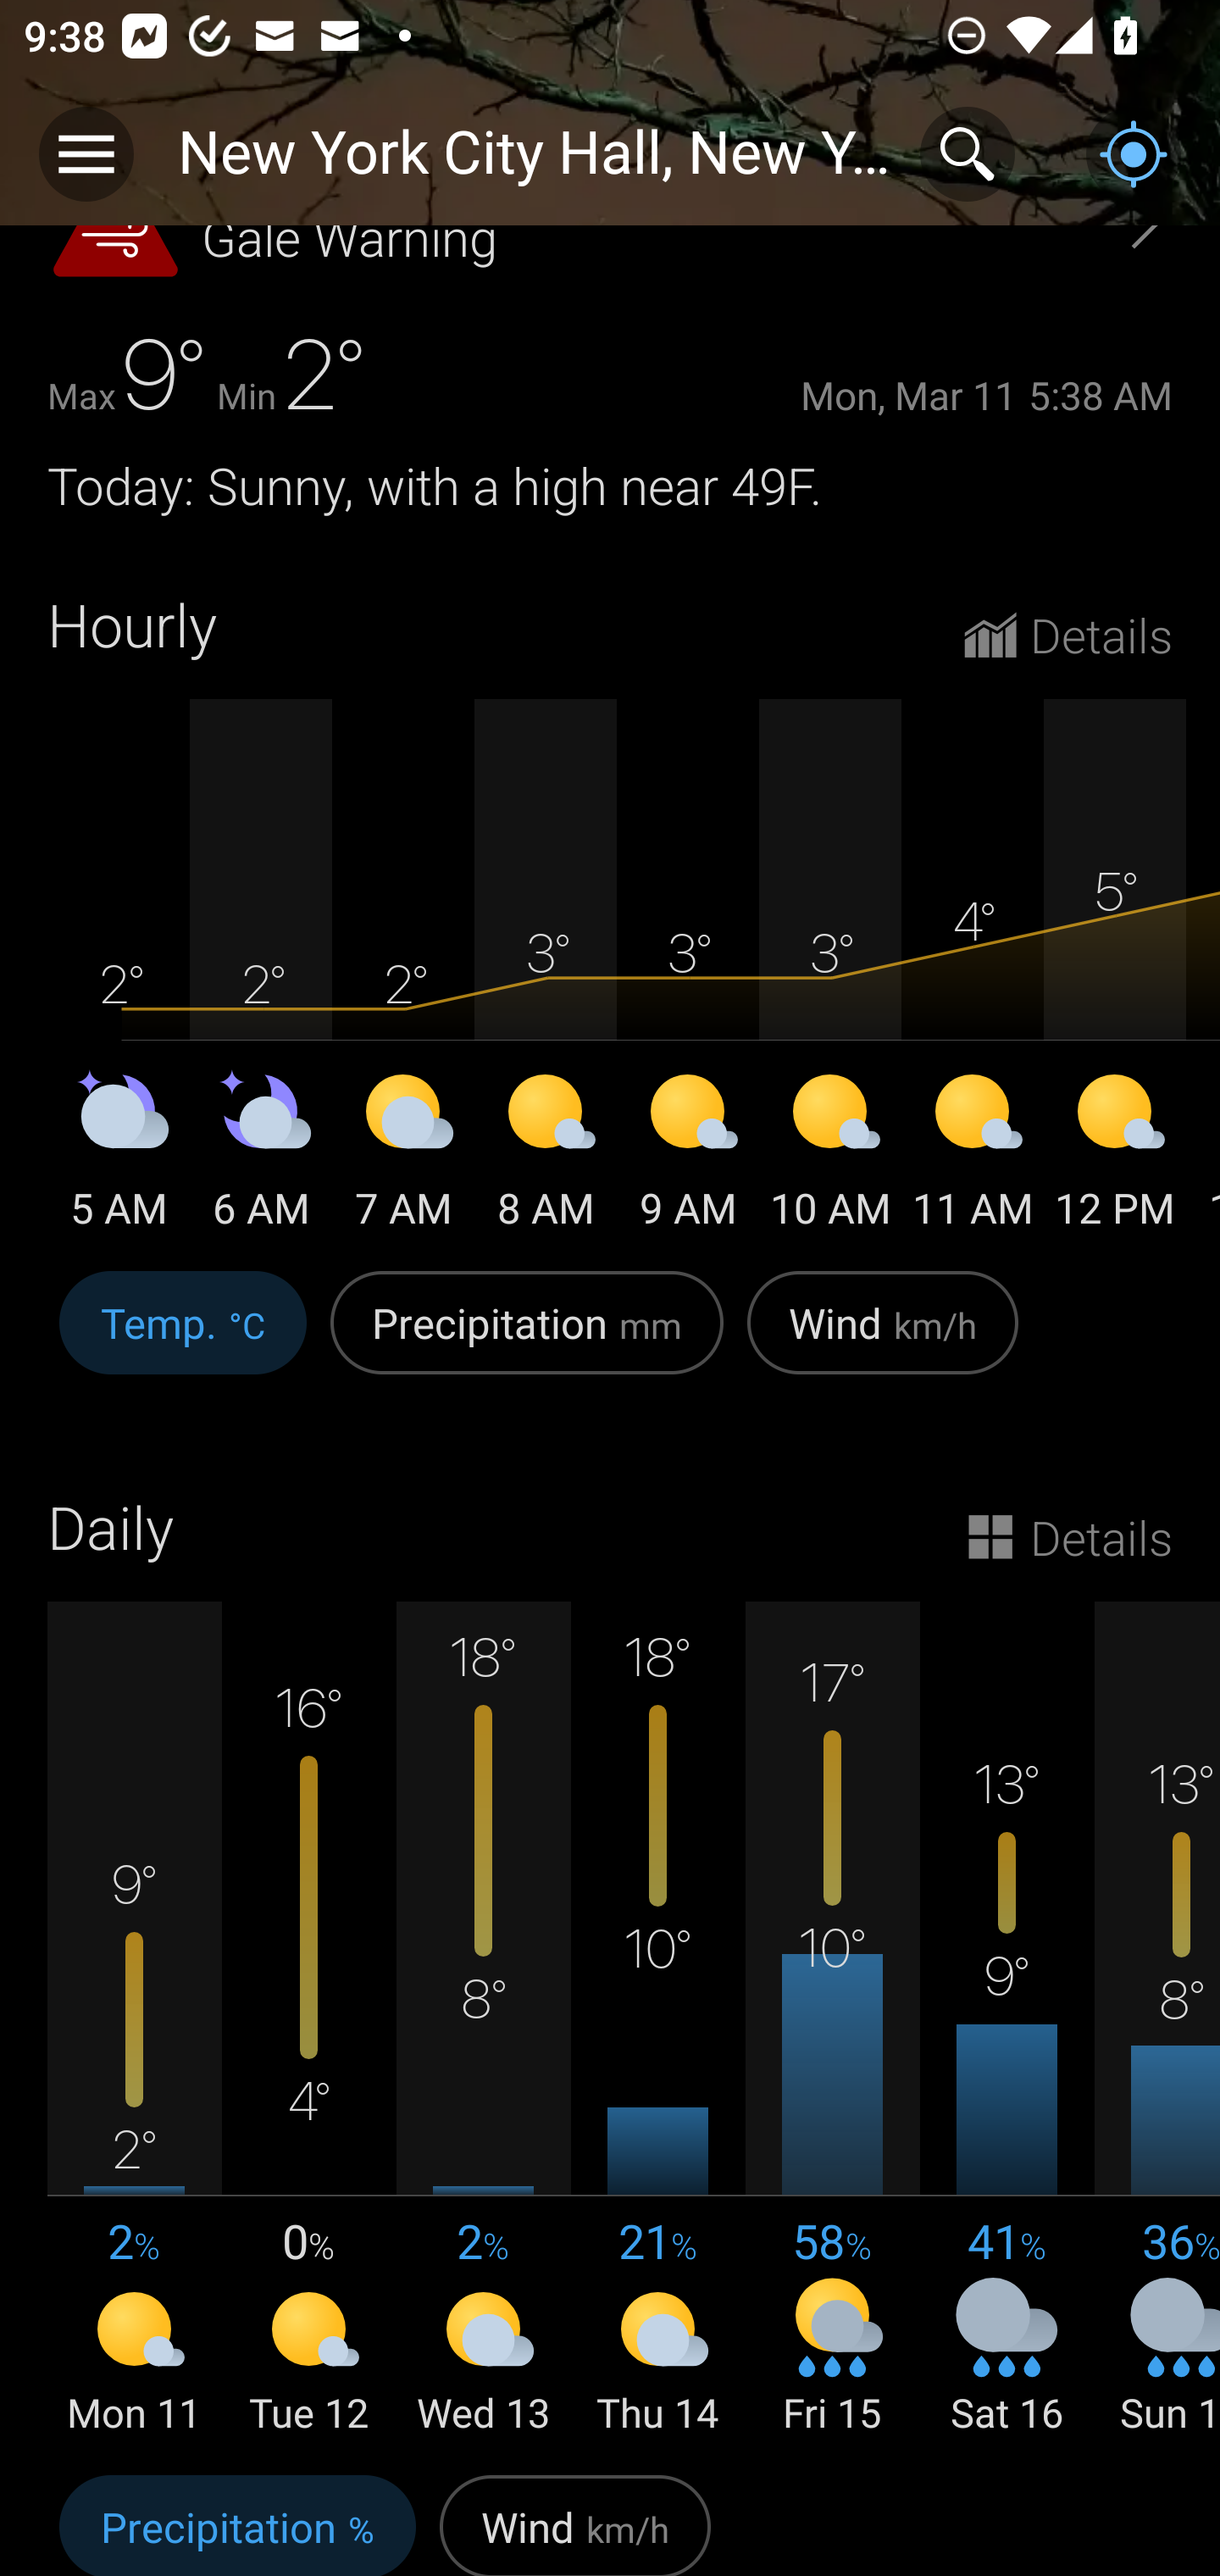  I want to click on Wind km/h, so click(574, 2519).